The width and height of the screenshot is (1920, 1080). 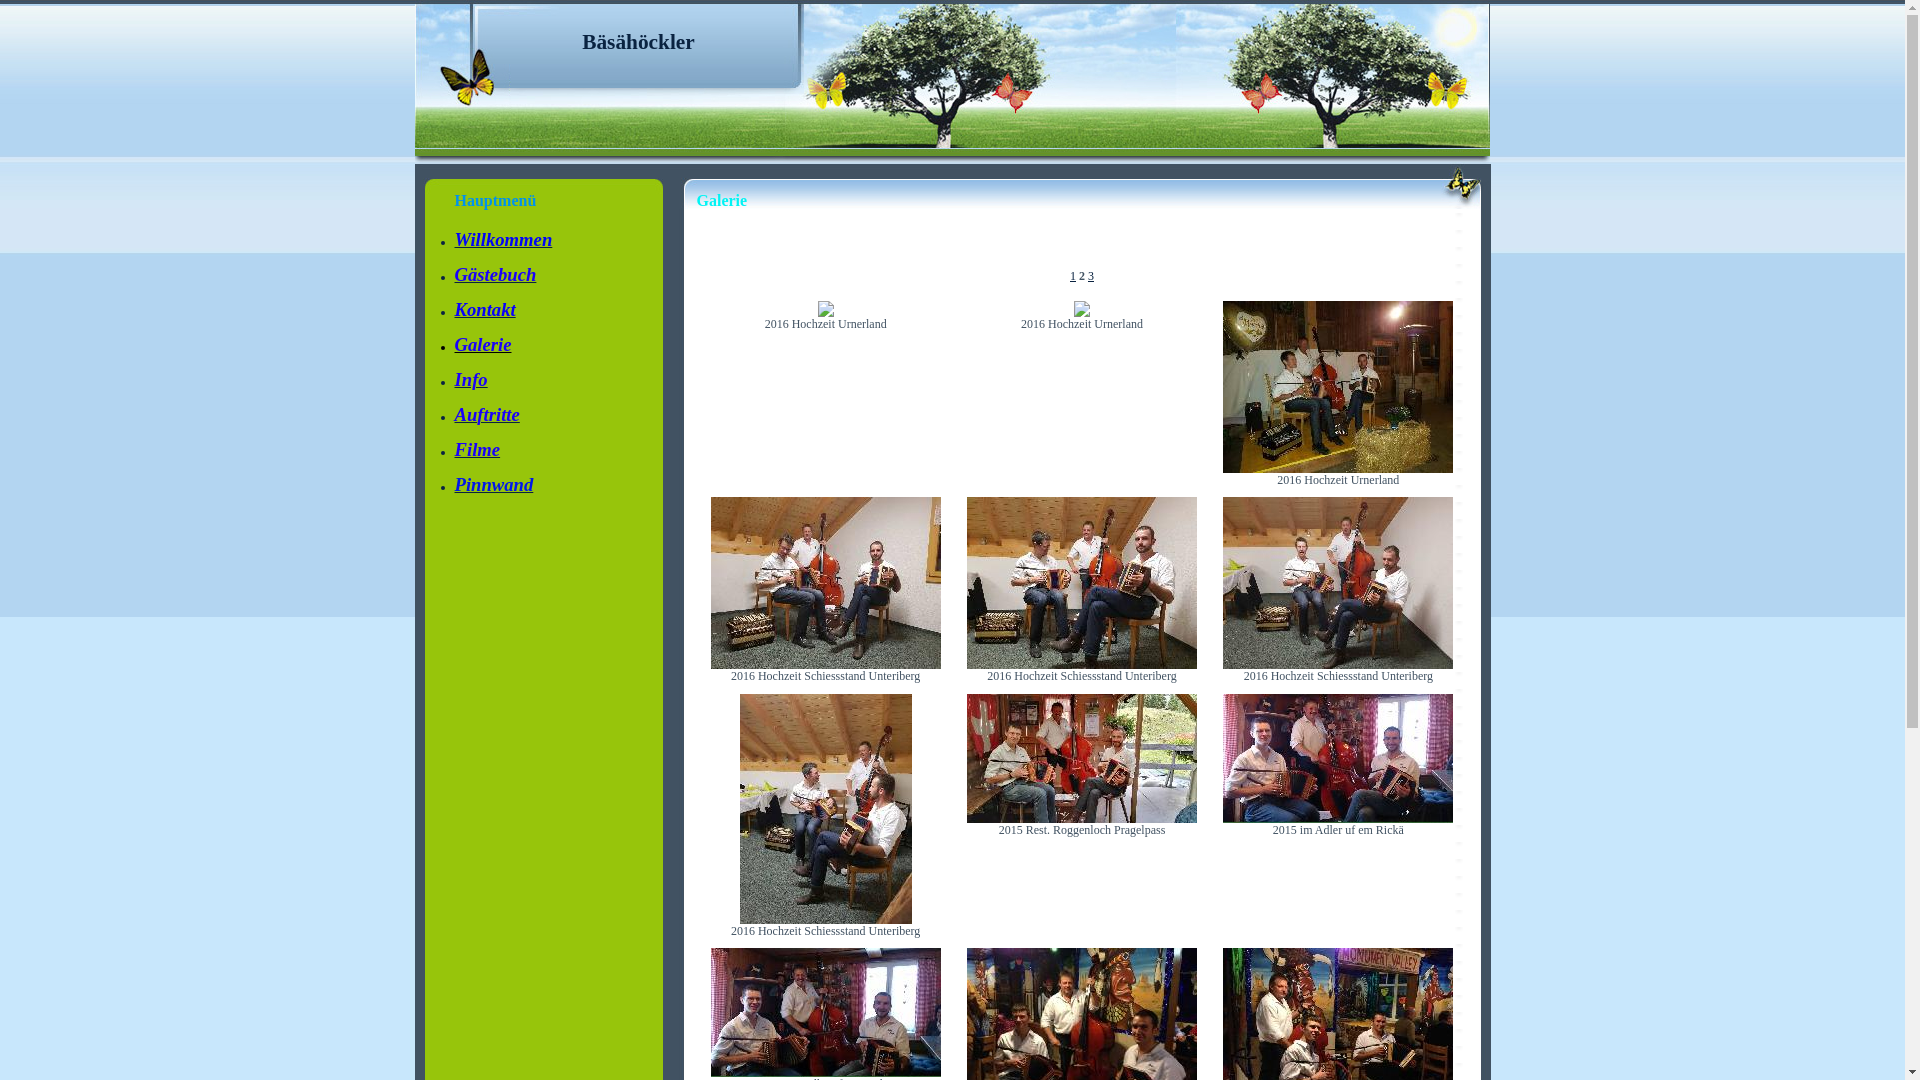 I want to click on 2016 Hochzeit Urnerland, so click(x=1082, y=313).